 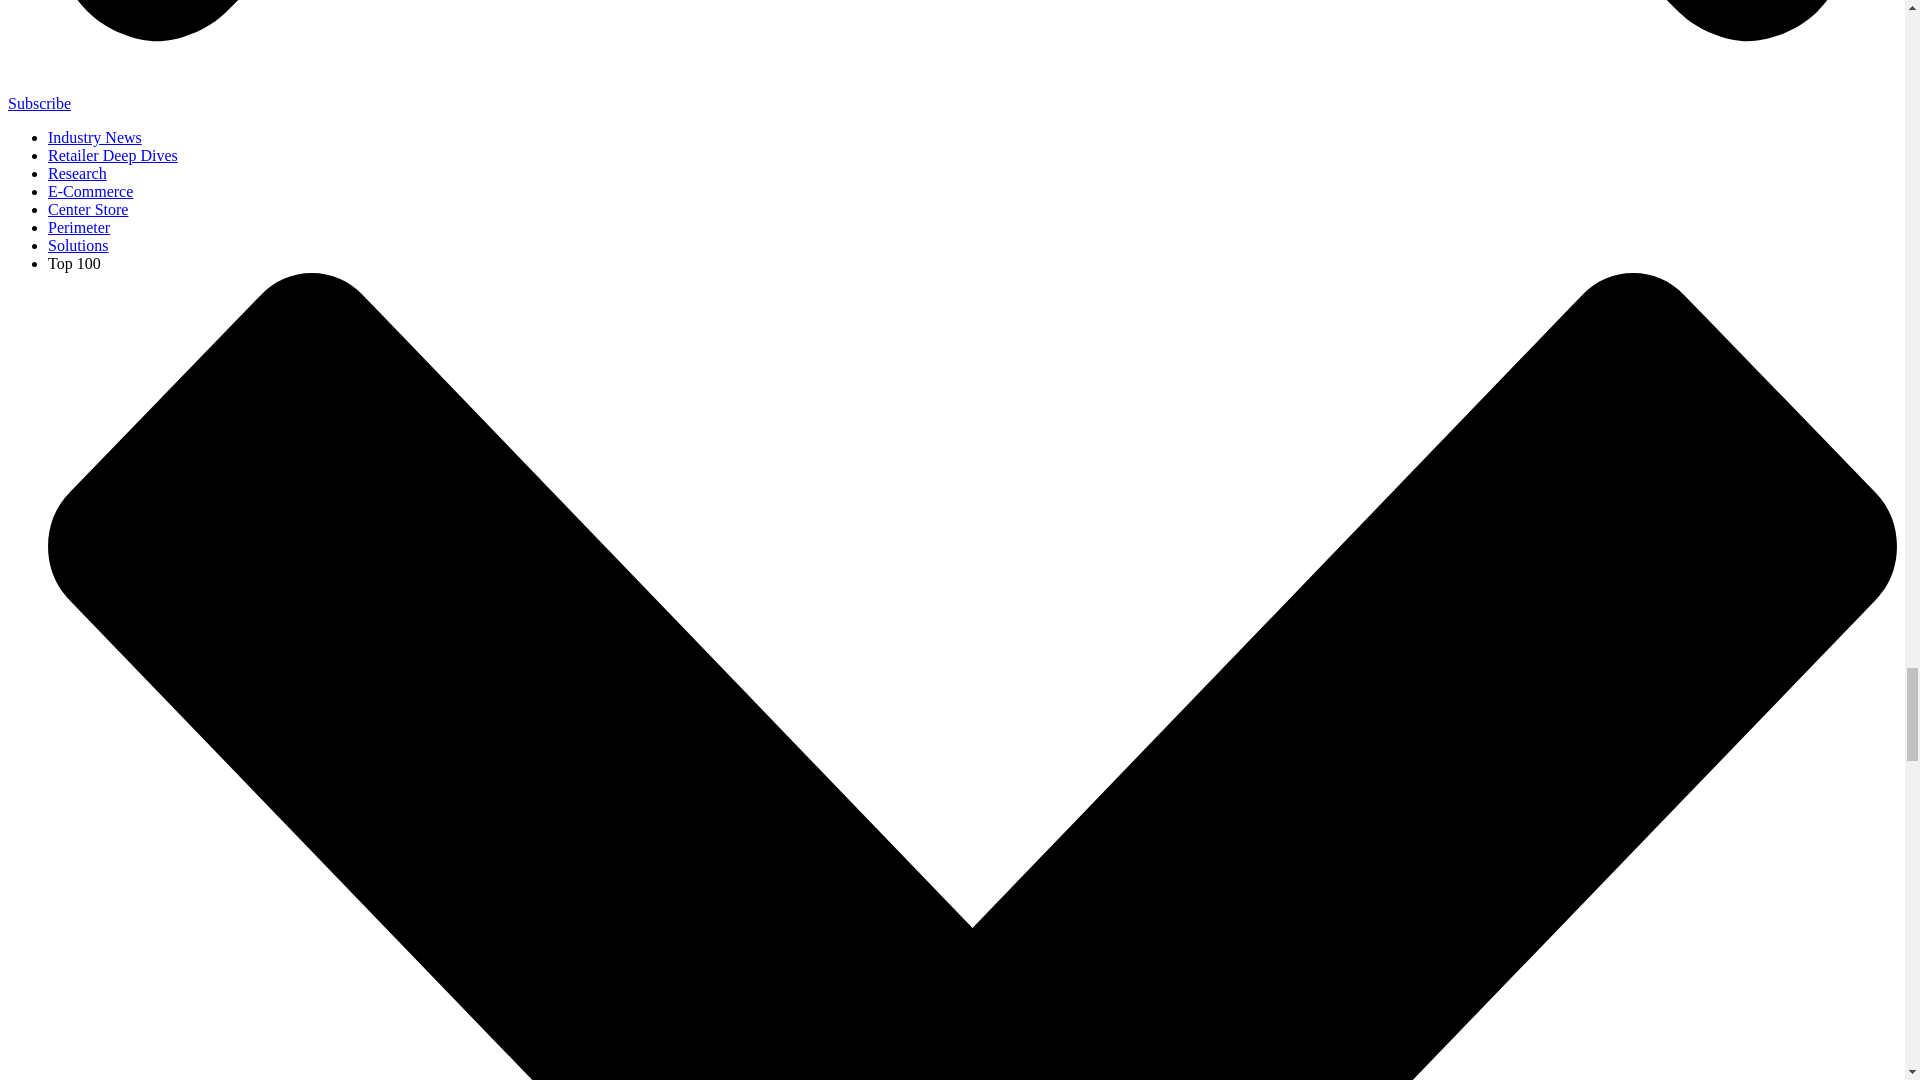 I want to click on Industry News, so click(x=95, y=136).